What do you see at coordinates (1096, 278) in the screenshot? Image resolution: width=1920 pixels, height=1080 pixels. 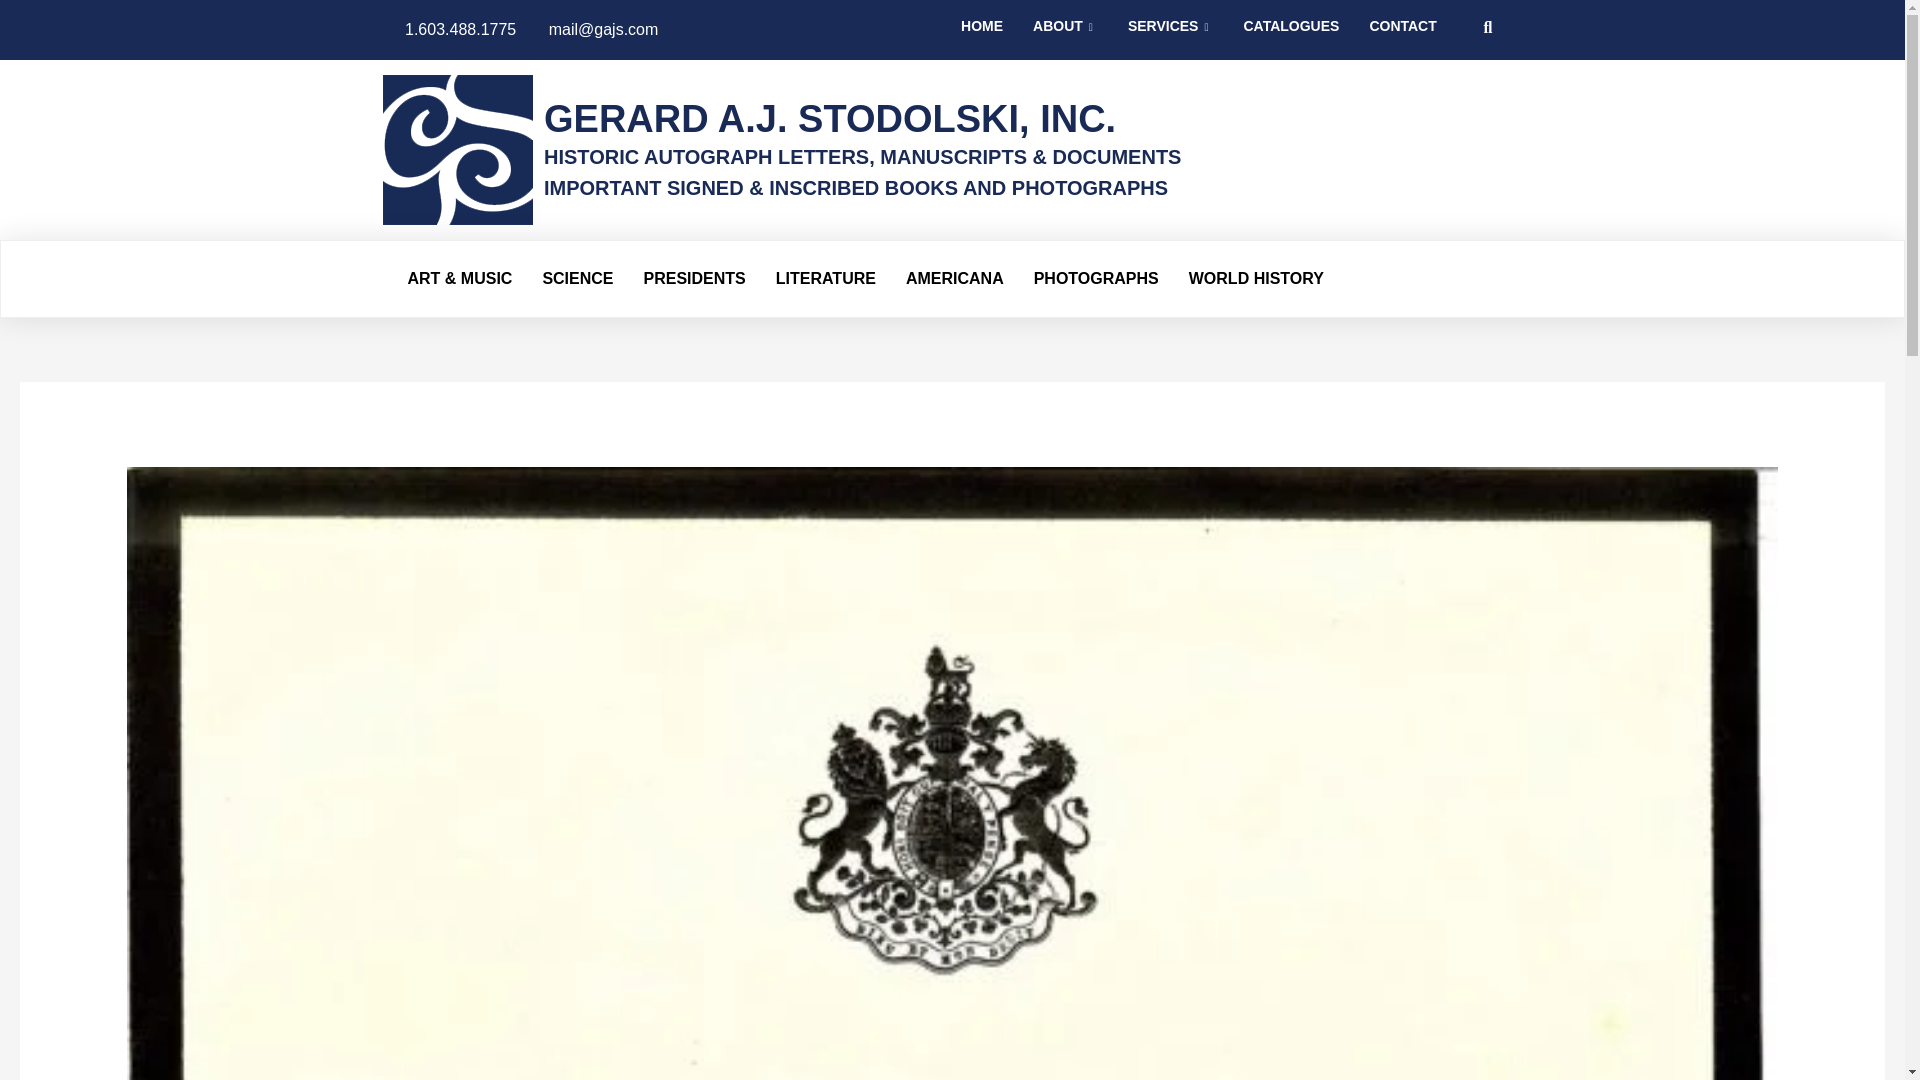 I see `PHOTOGRAPHS` at bounding box center [1096, 278].